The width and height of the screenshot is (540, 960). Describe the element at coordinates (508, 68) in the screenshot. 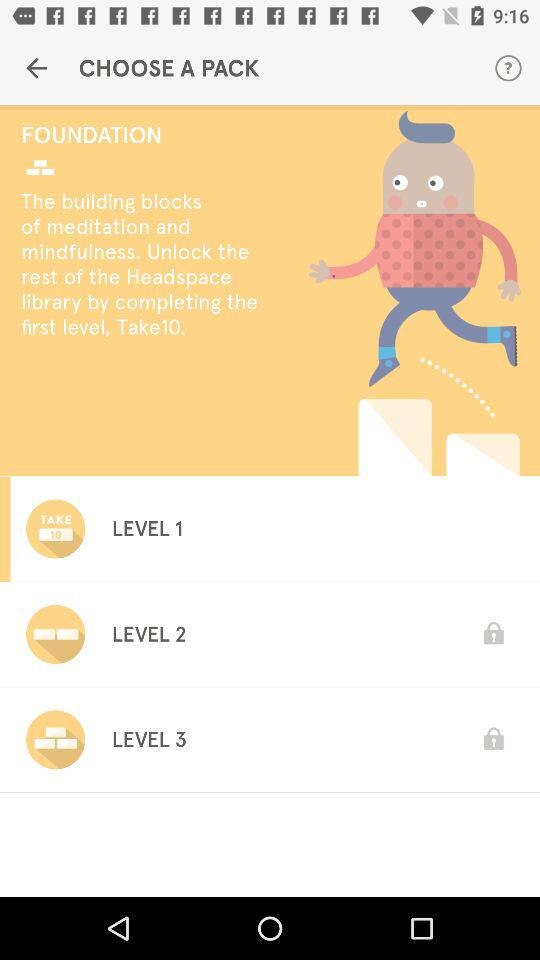

I see `select the icon to the right of the choose a pack` at that location.